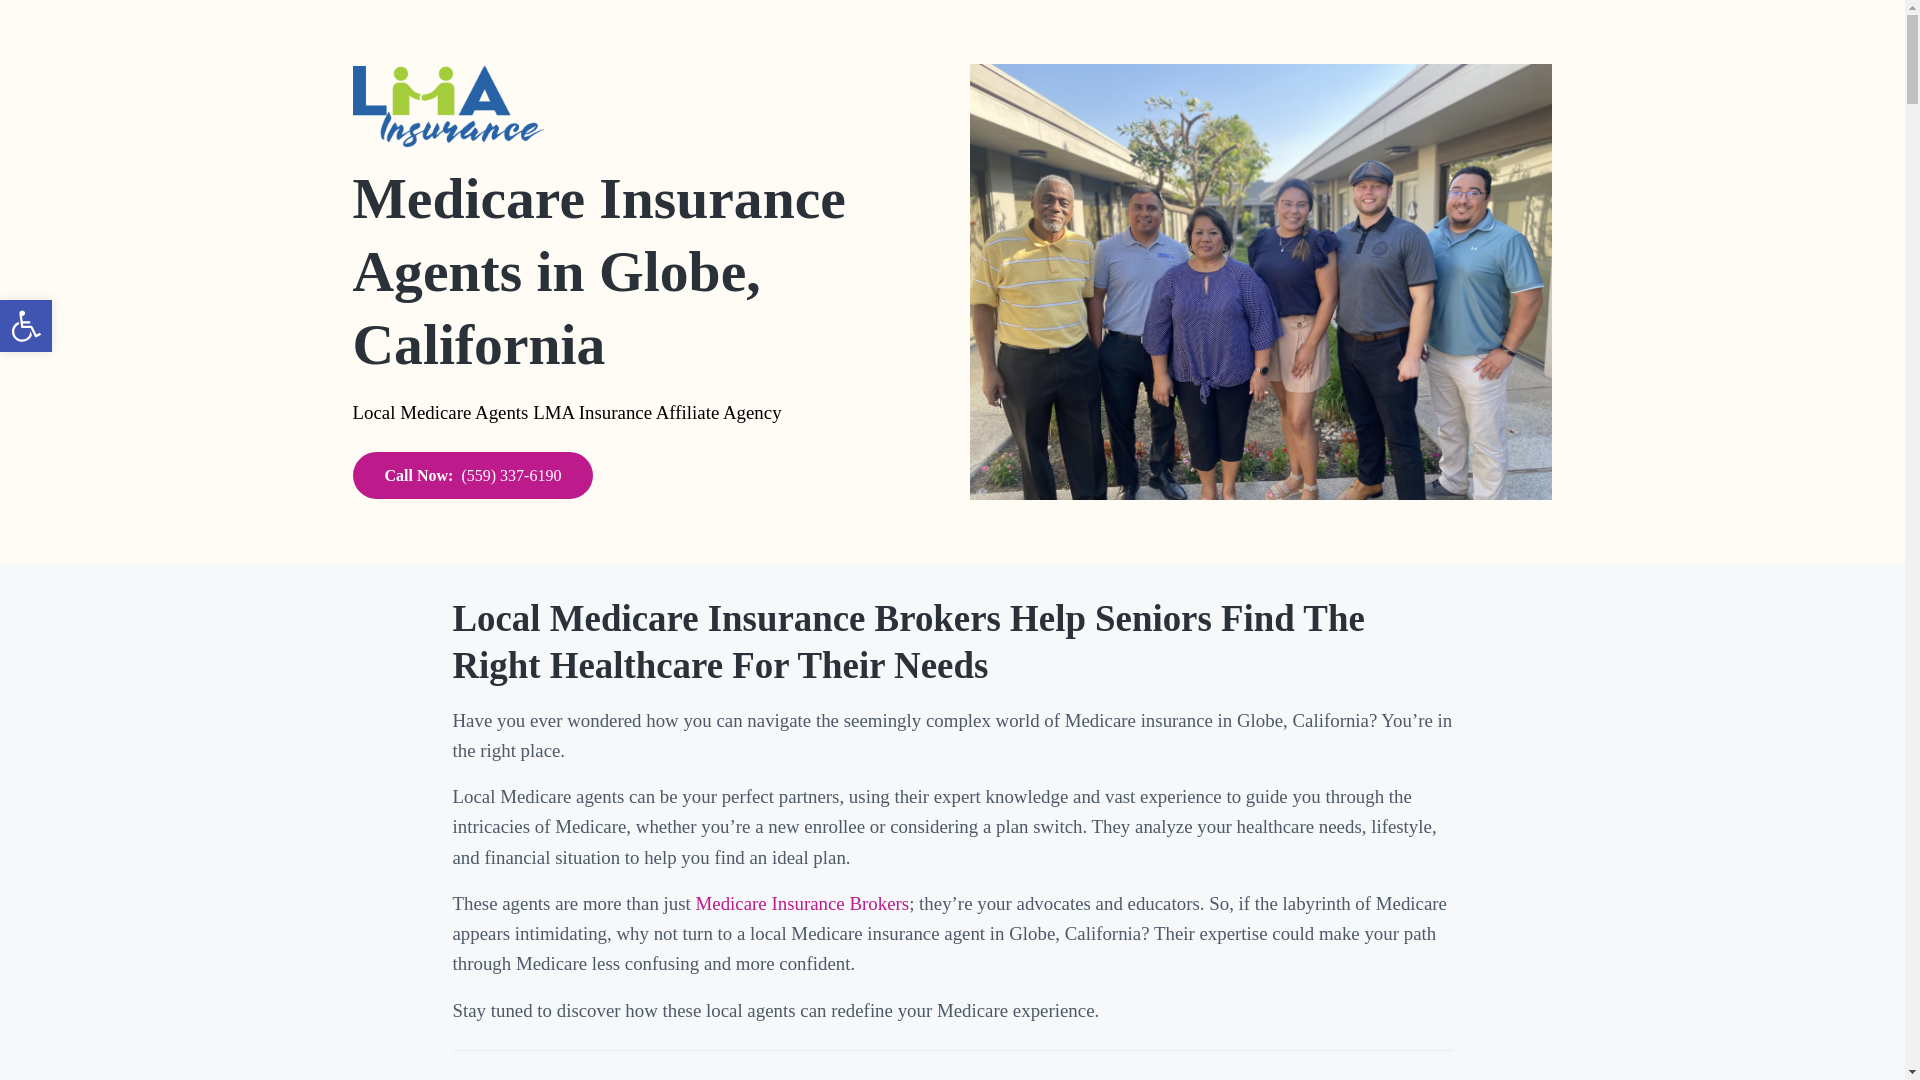 Image resolution: width=1920 pixels, height=1080 pixels. What do you see at coordinates (26, 326) in the screenshot?
I see `Reset` at bounding box center [26, 326].